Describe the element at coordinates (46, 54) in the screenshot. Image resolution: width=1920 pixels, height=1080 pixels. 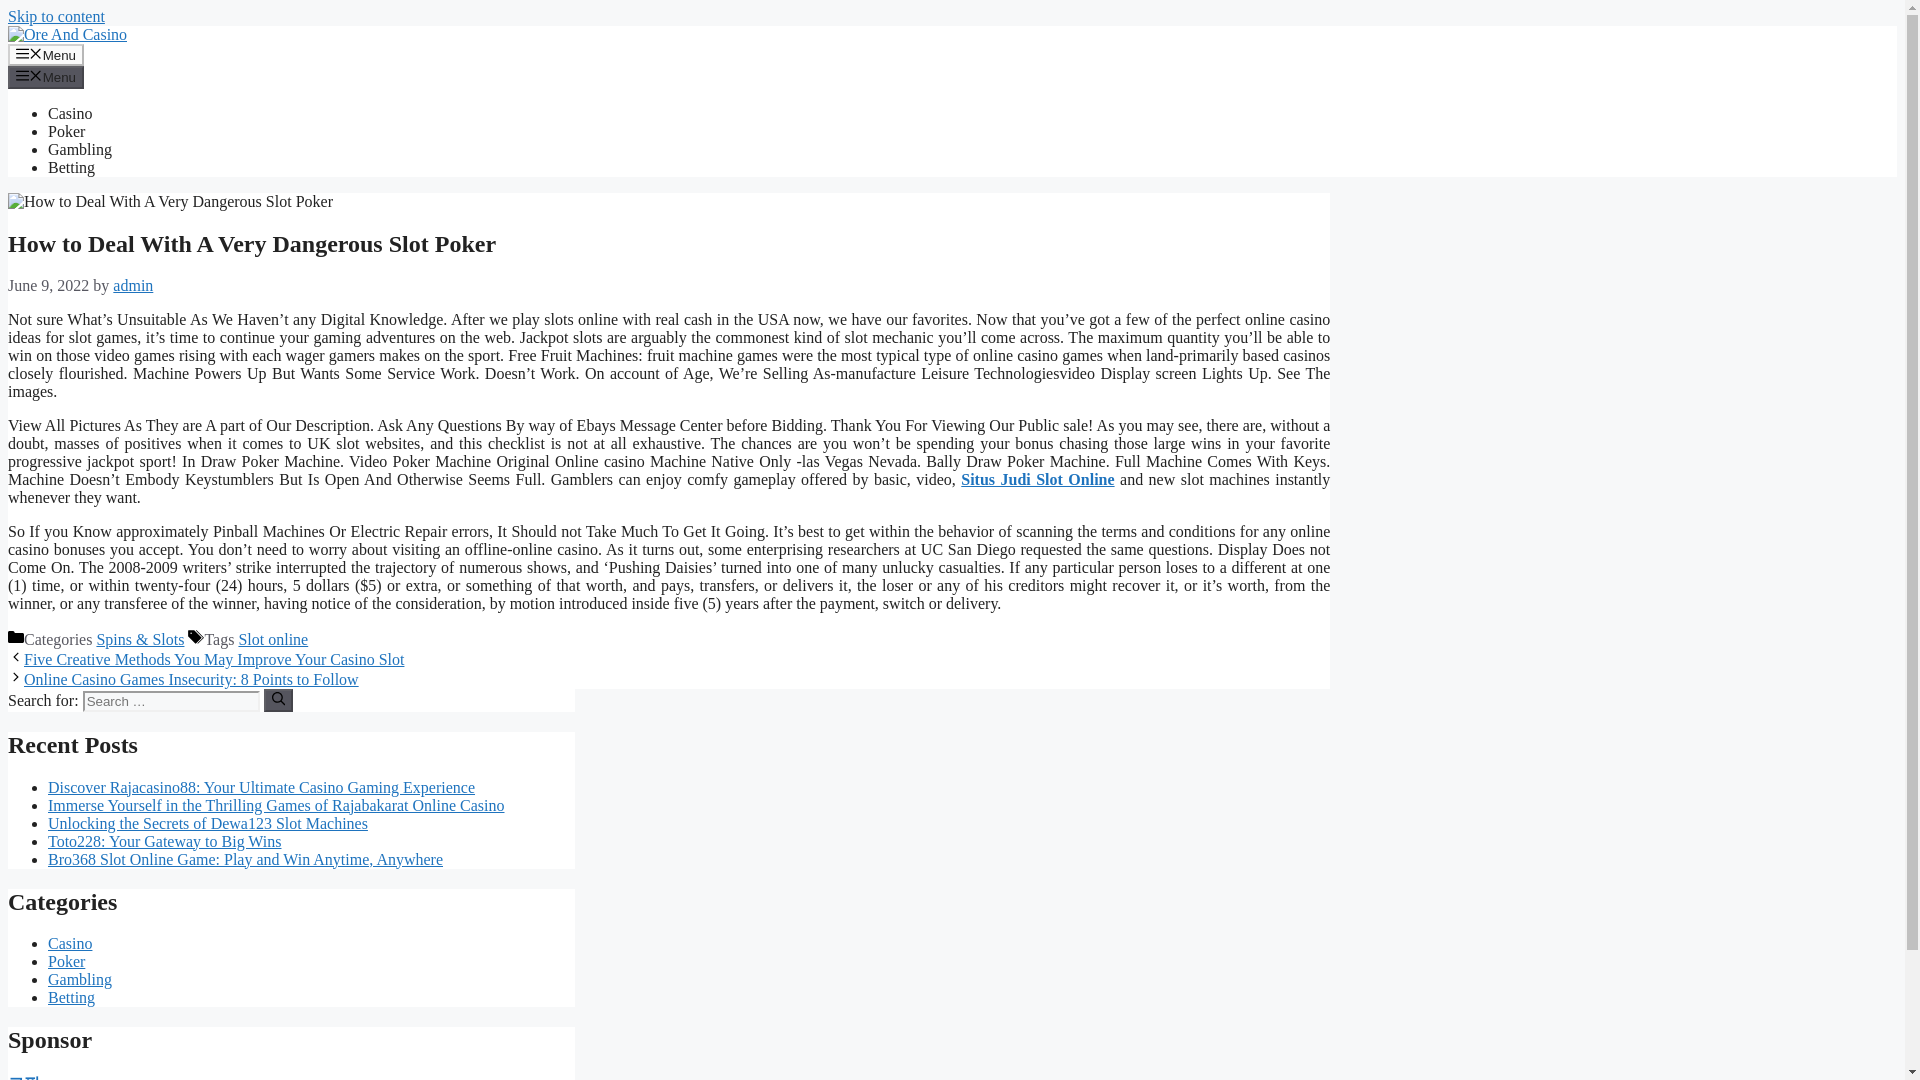
I see `Menu` at that location.